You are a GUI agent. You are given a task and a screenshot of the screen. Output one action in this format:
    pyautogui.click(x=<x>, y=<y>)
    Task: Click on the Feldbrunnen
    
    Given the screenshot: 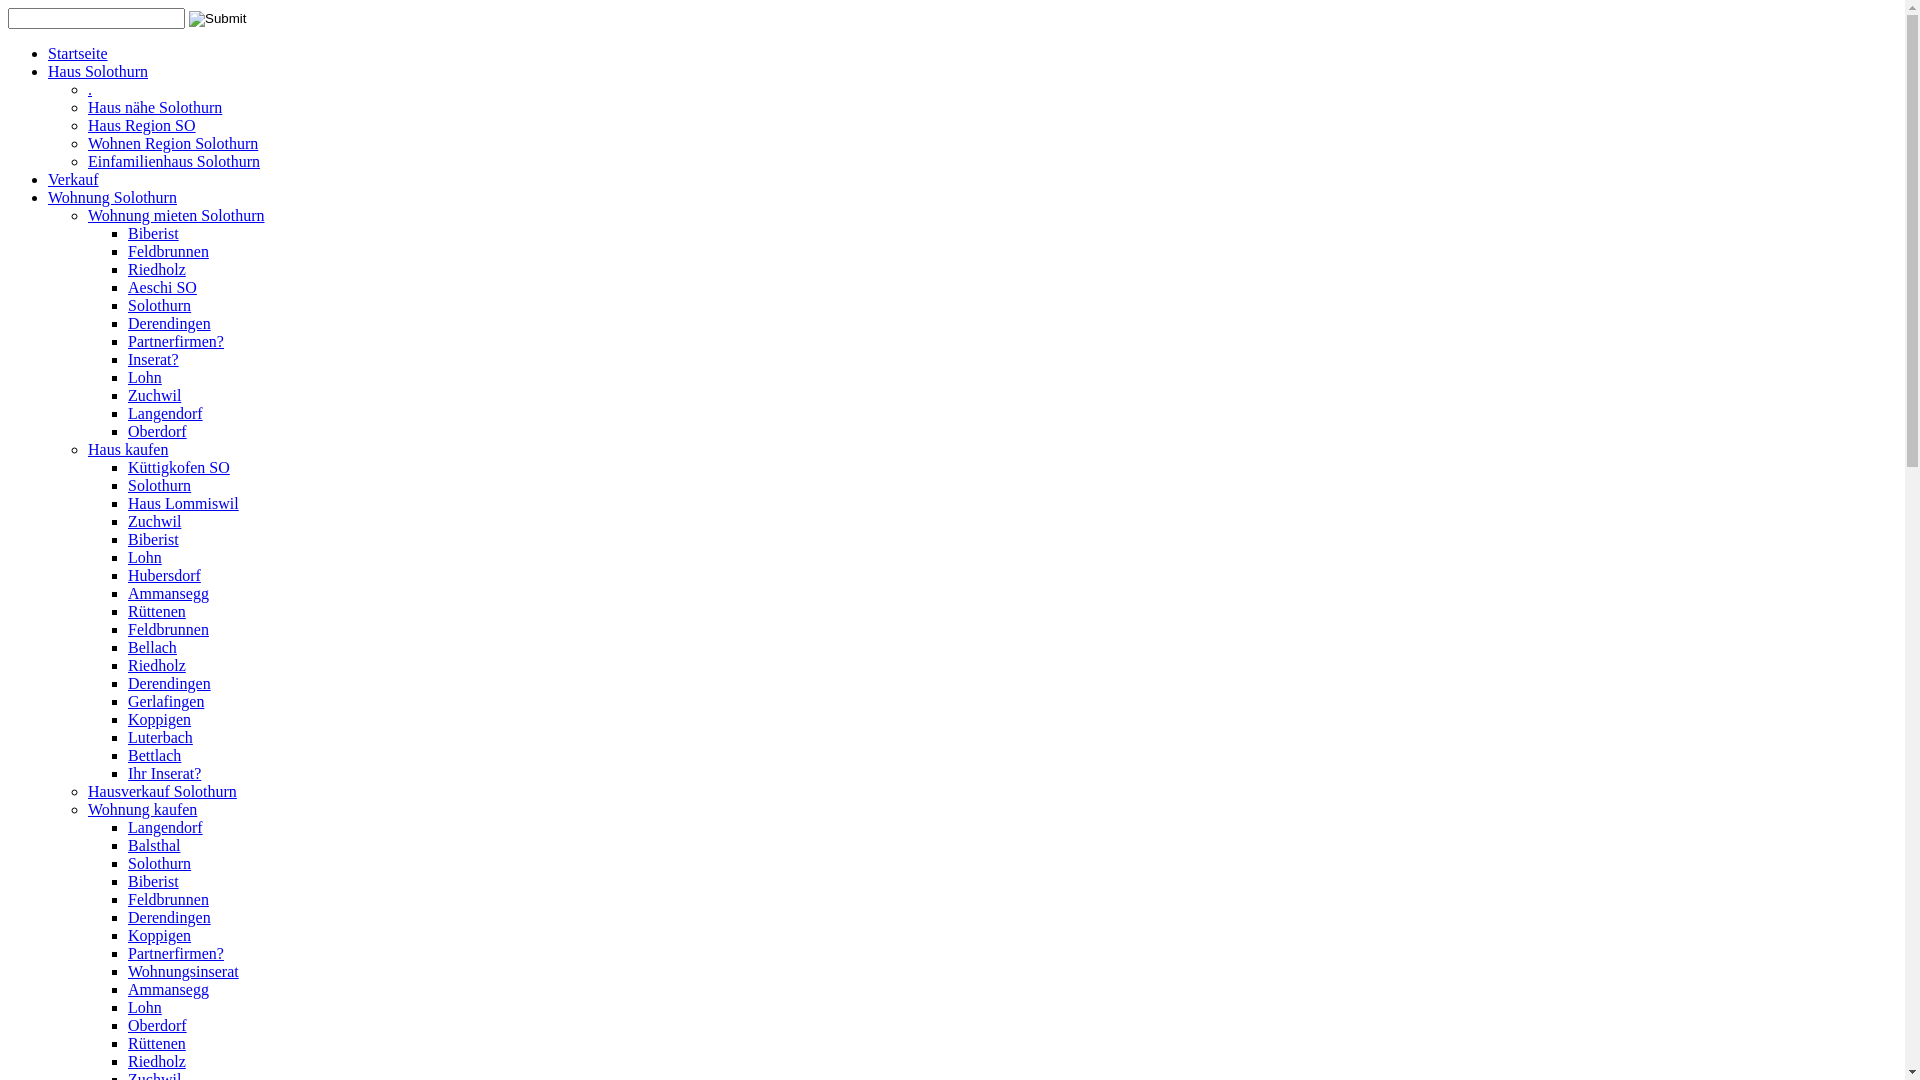 What is the action you would take?
    pyautogui.click(x=168, y=252)
    